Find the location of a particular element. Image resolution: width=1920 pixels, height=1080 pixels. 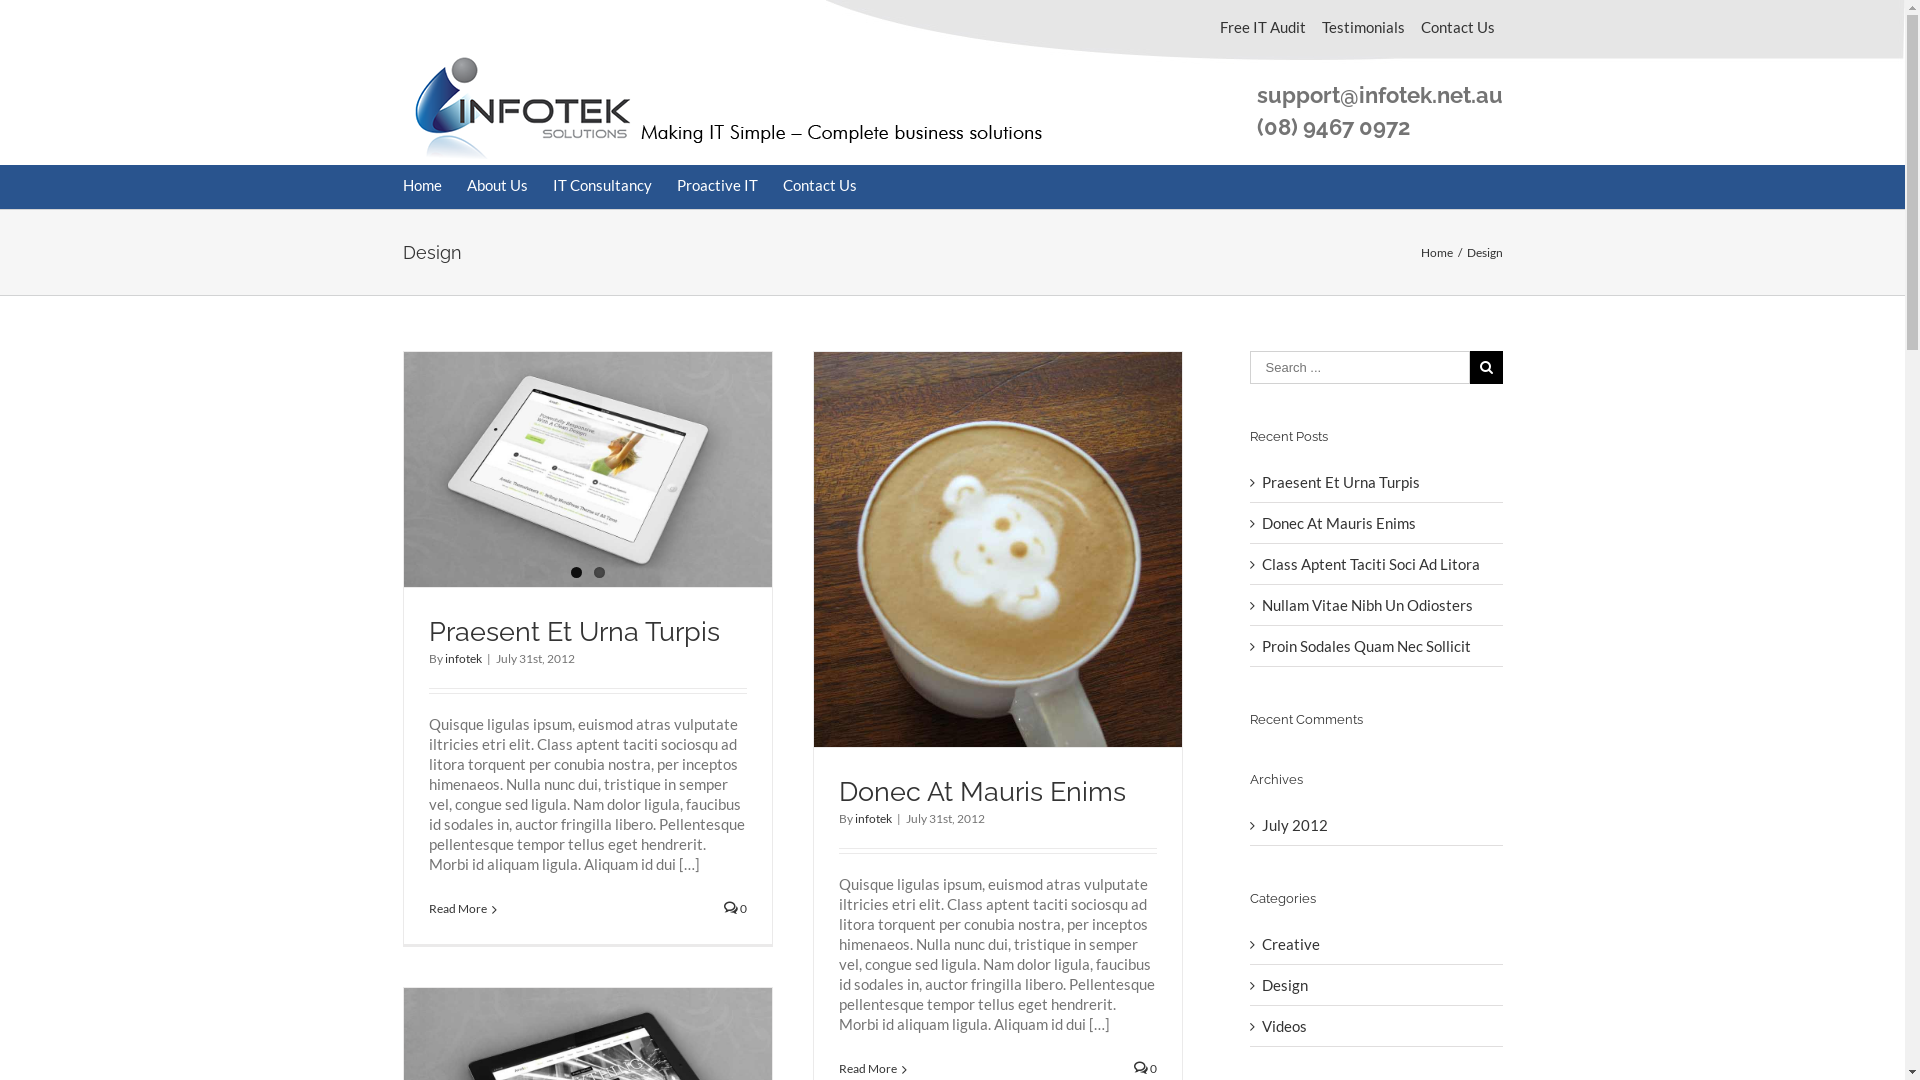

About Us is located at coordinates (496, 186).